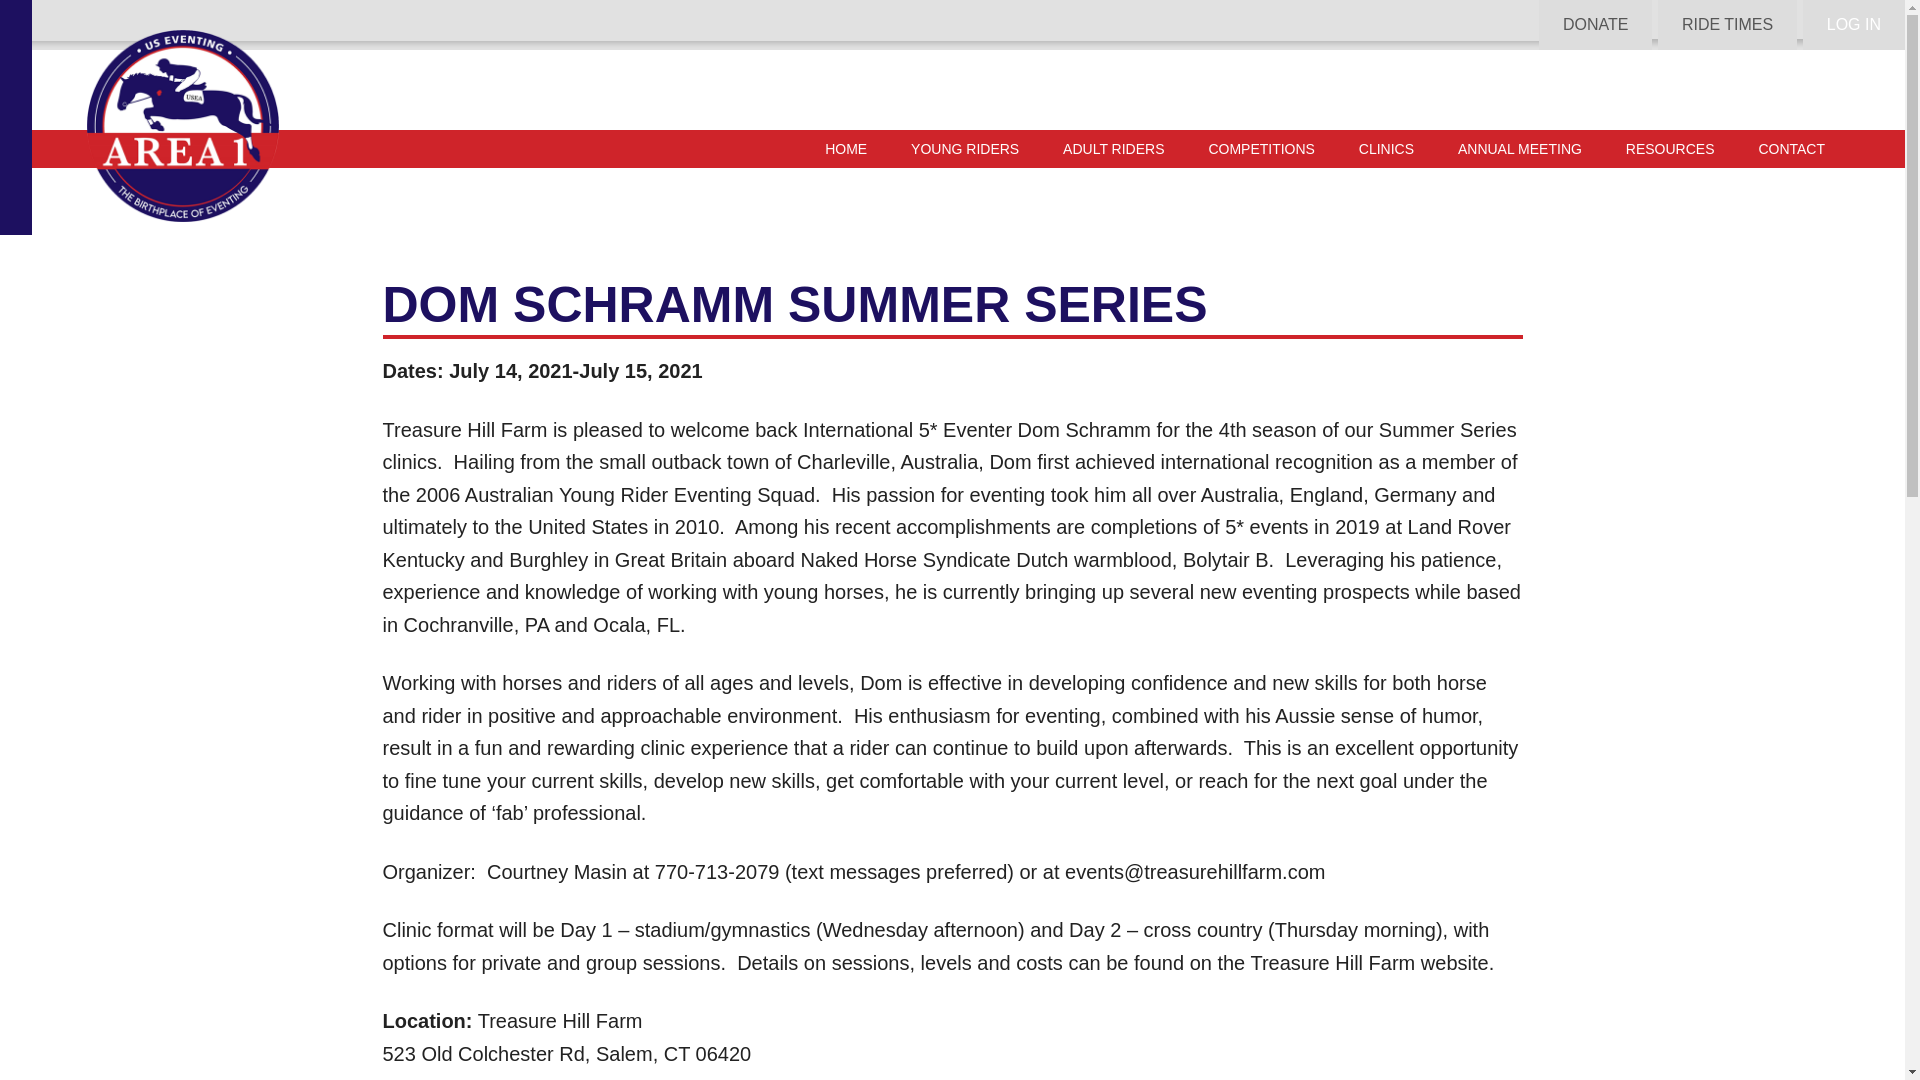 The image size is (1920, 1080). What do you see at coordinates (1728, 24) in the screenshot?
I see `RIDE TIMES` at bounding box center [1728, 24].